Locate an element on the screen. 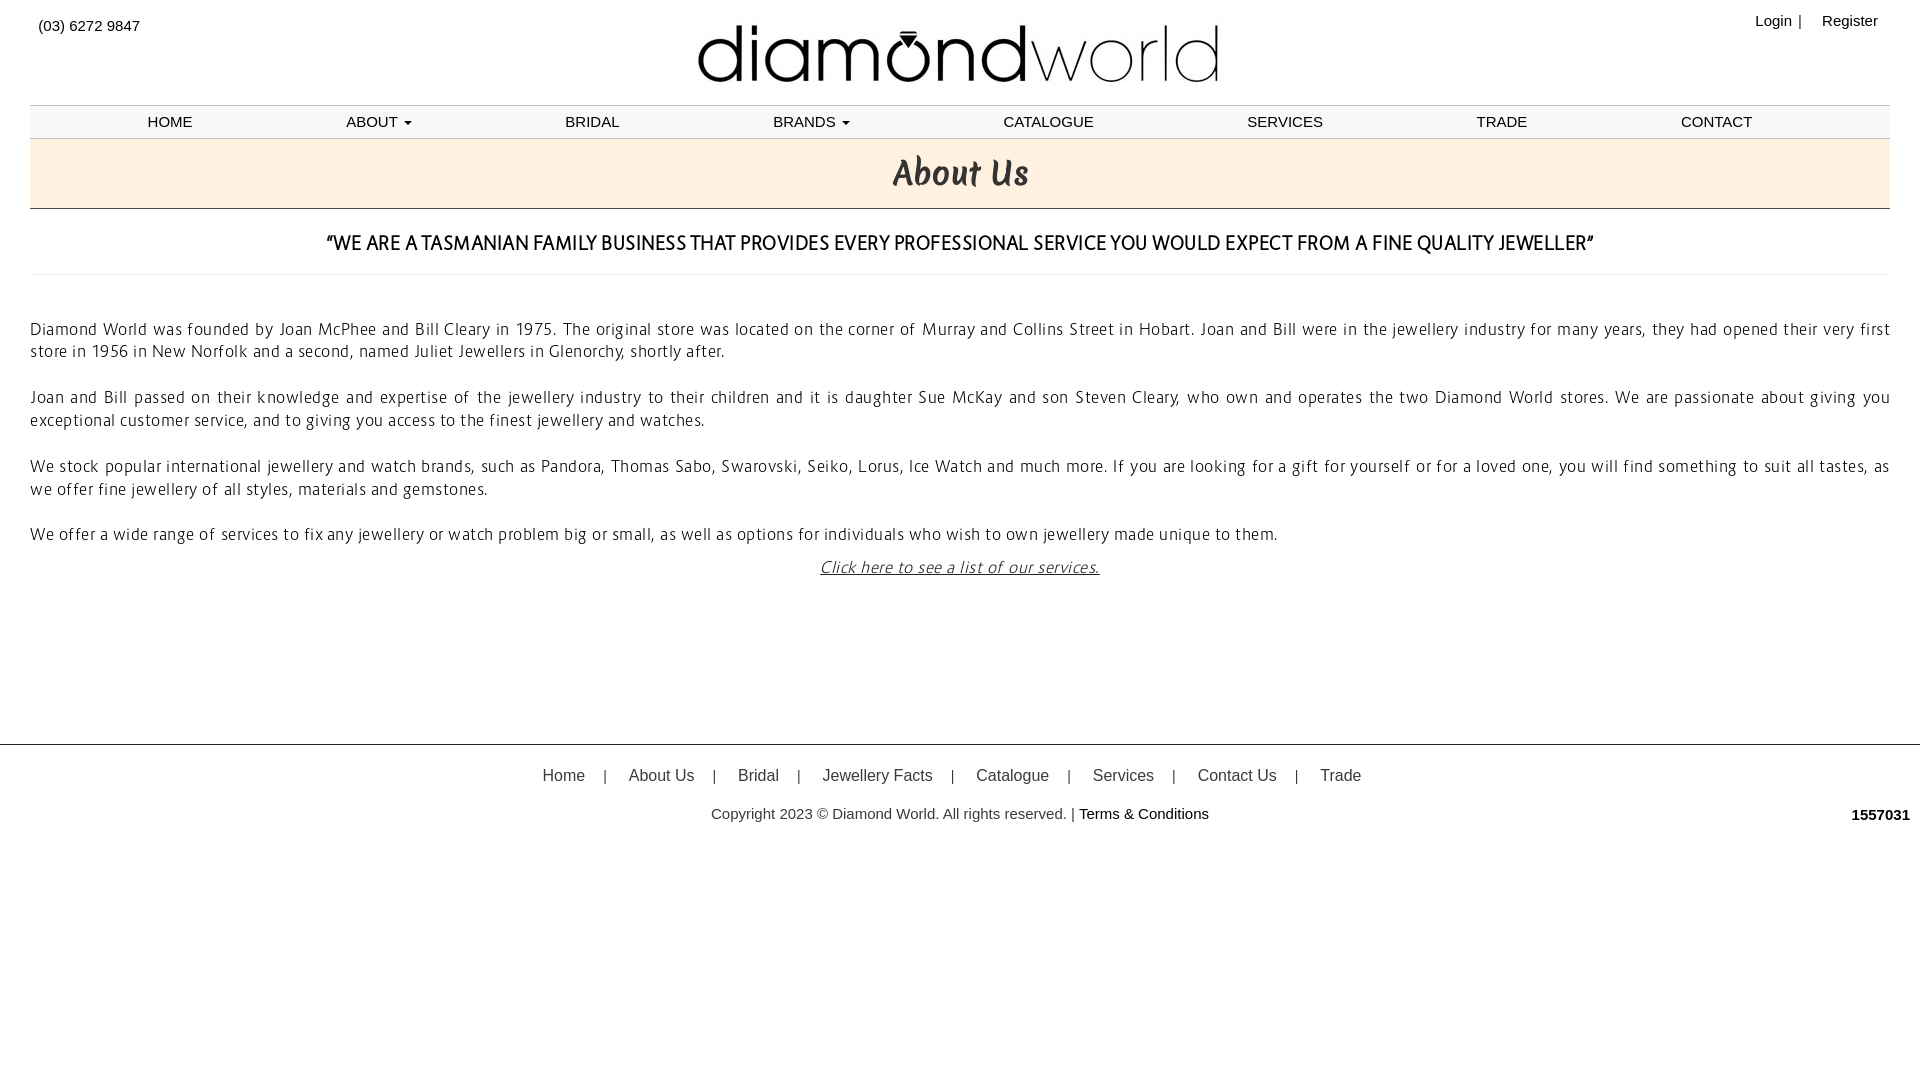  Login is located at coordinates (1768, 20).